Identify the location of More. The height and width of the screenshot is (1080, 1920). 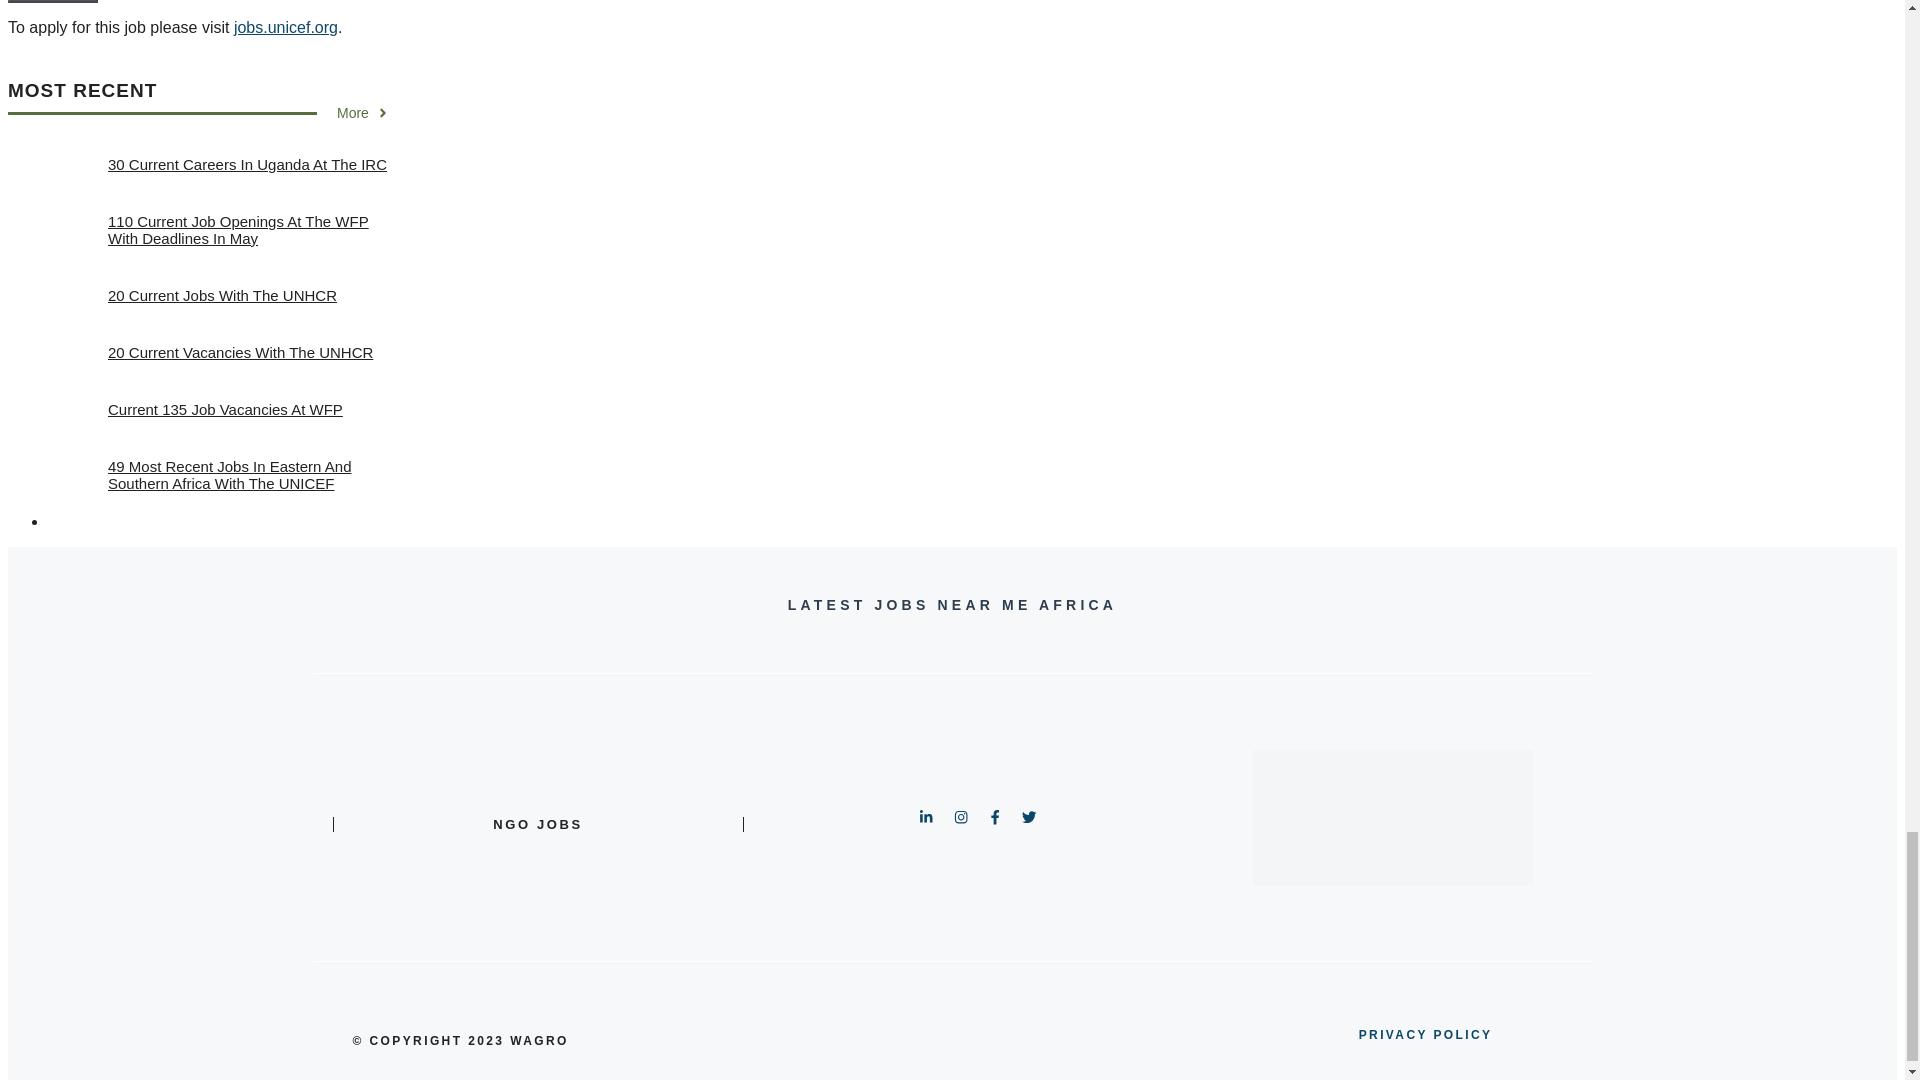
(363, 112).